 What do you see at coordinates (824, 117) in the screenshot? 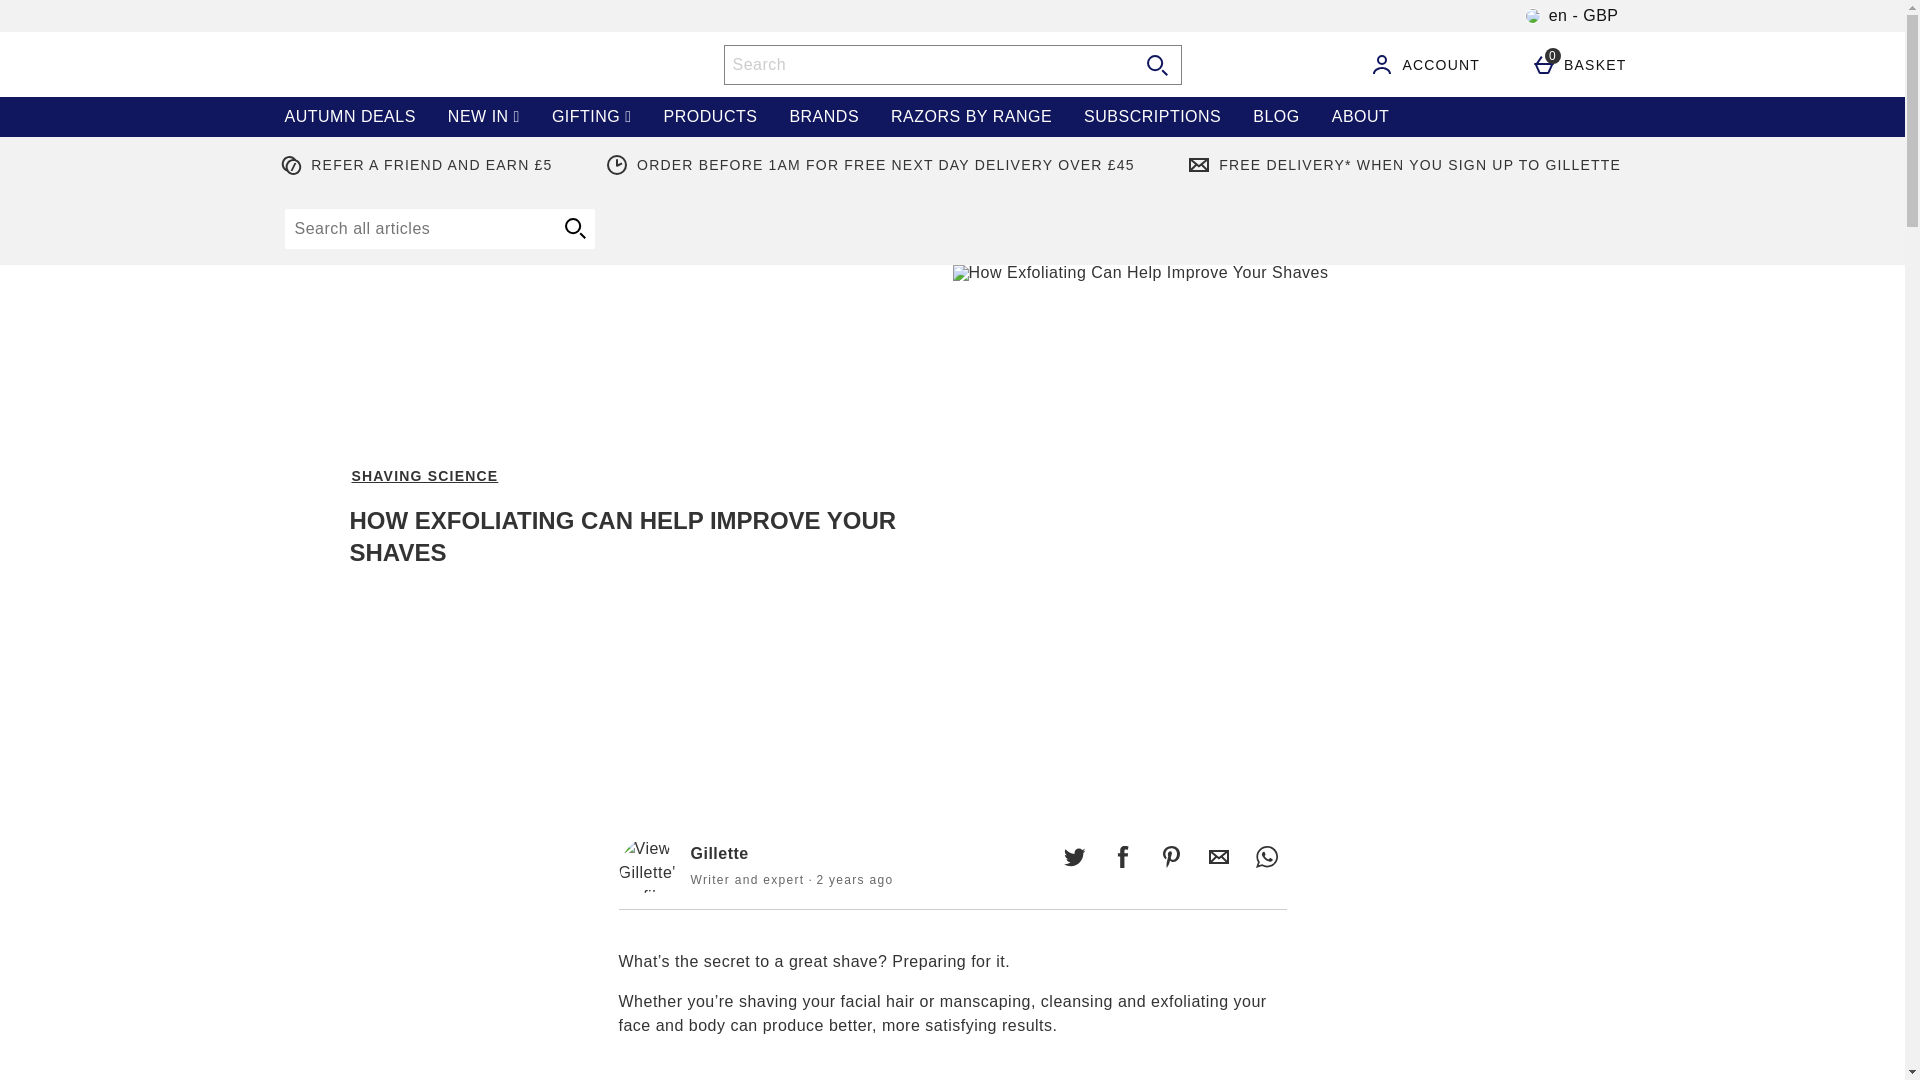
I see `BRANDS` at bounding box center [824, 117].